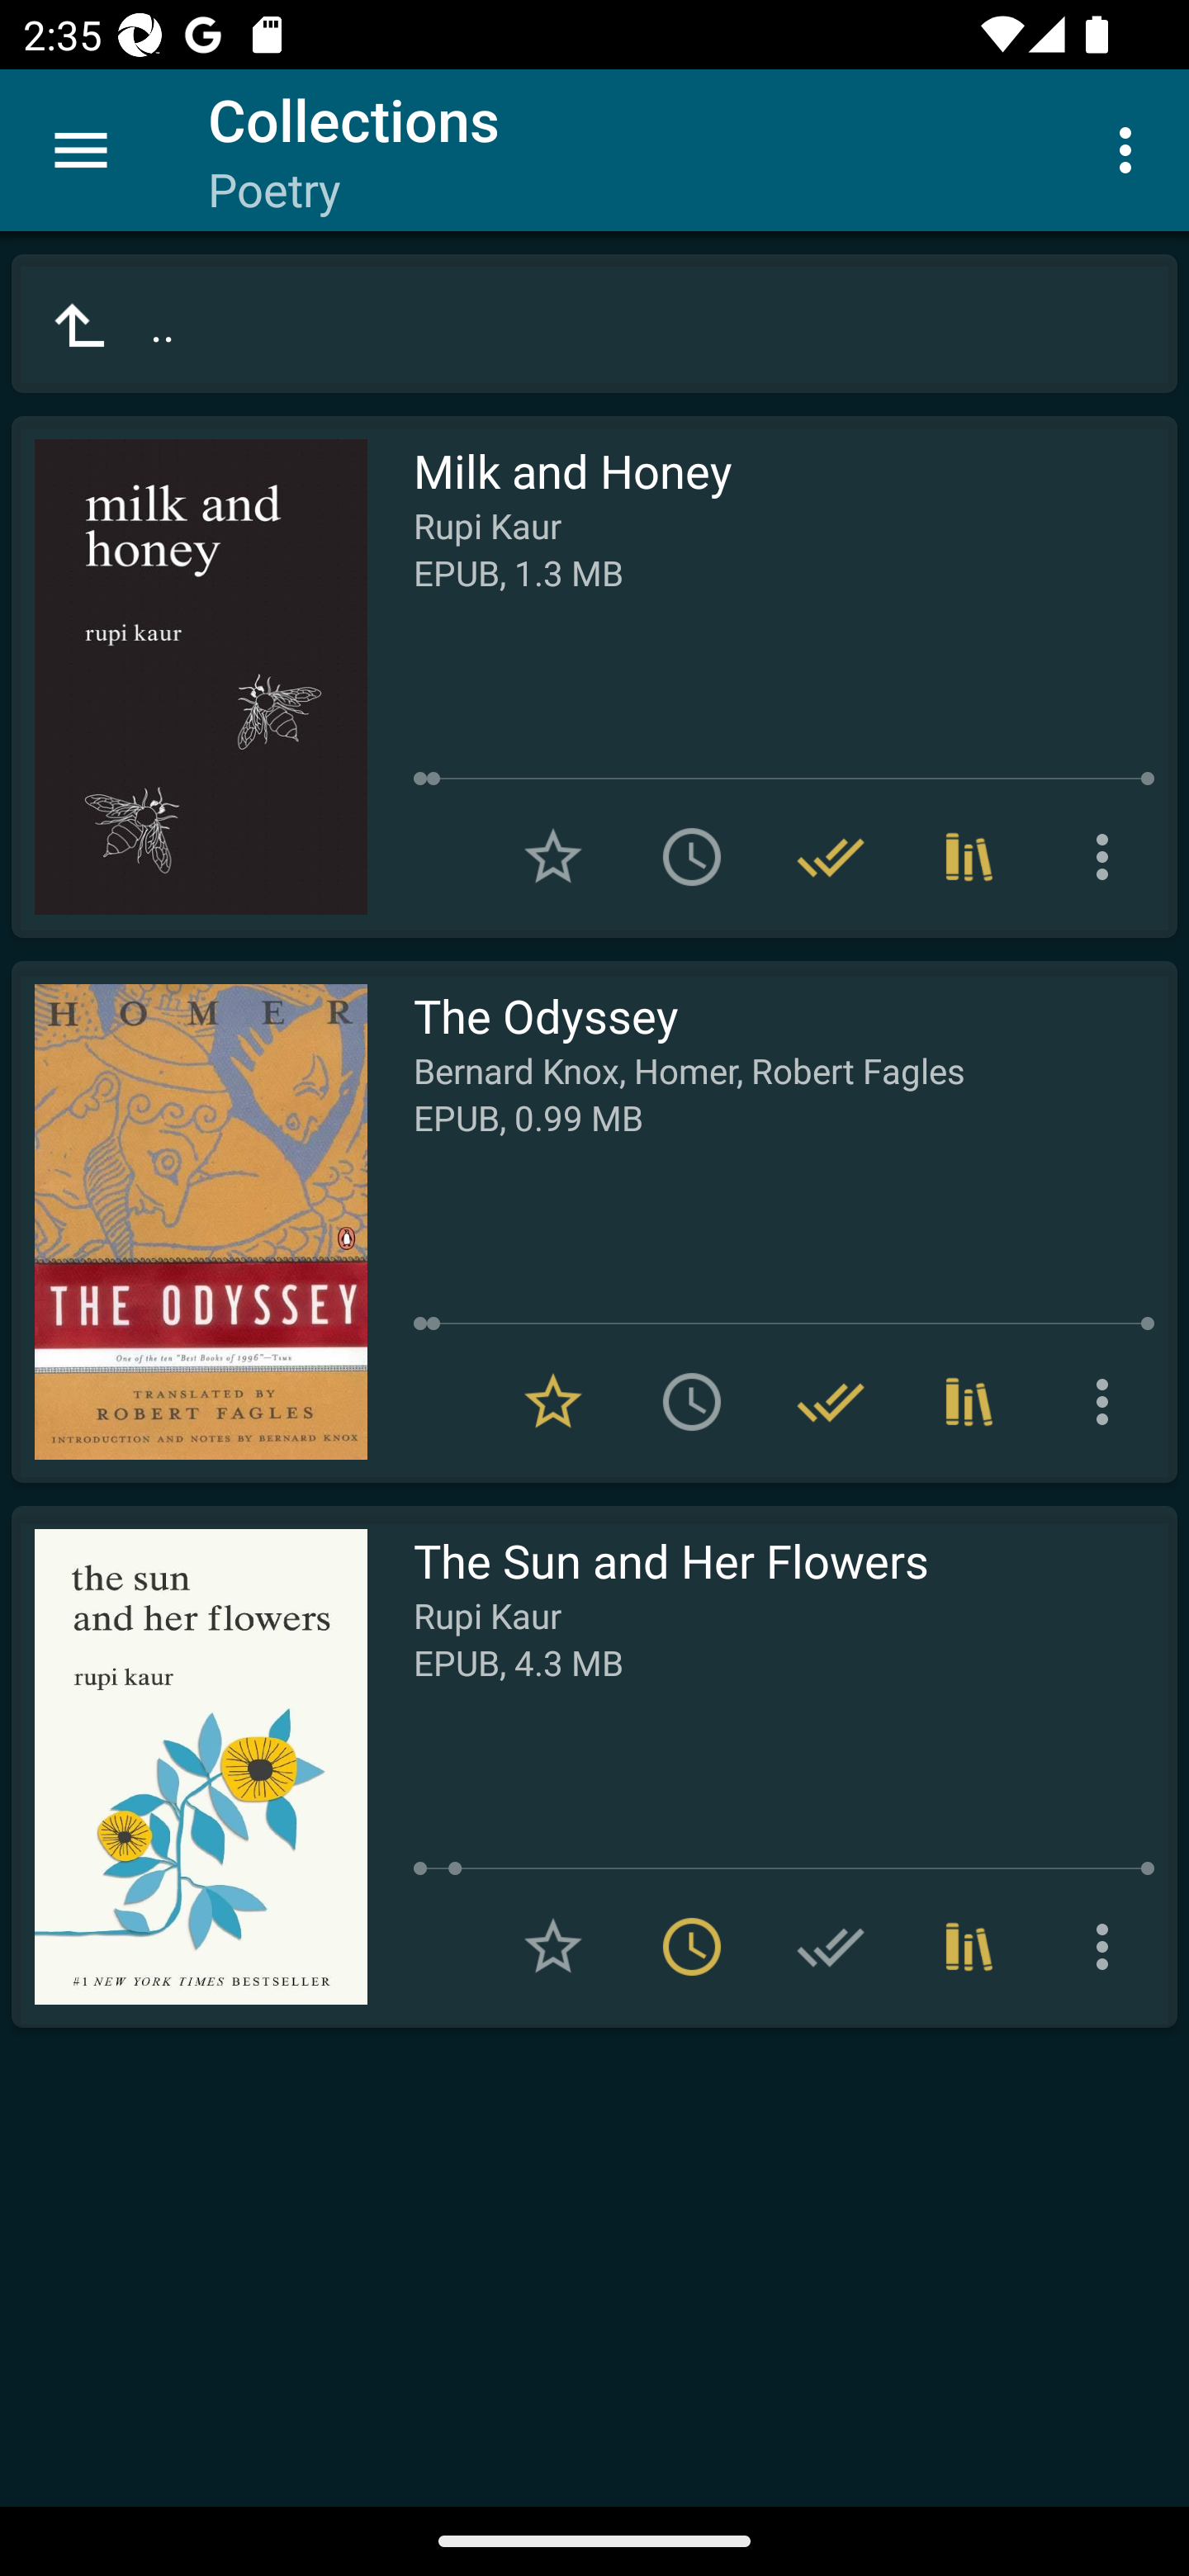 This screenshot has width=1189, height=2576. What do you see at coordinates (189, 677) in the screenshot?
I see `Read Milk and Honey` at bounding box center [189, 677].